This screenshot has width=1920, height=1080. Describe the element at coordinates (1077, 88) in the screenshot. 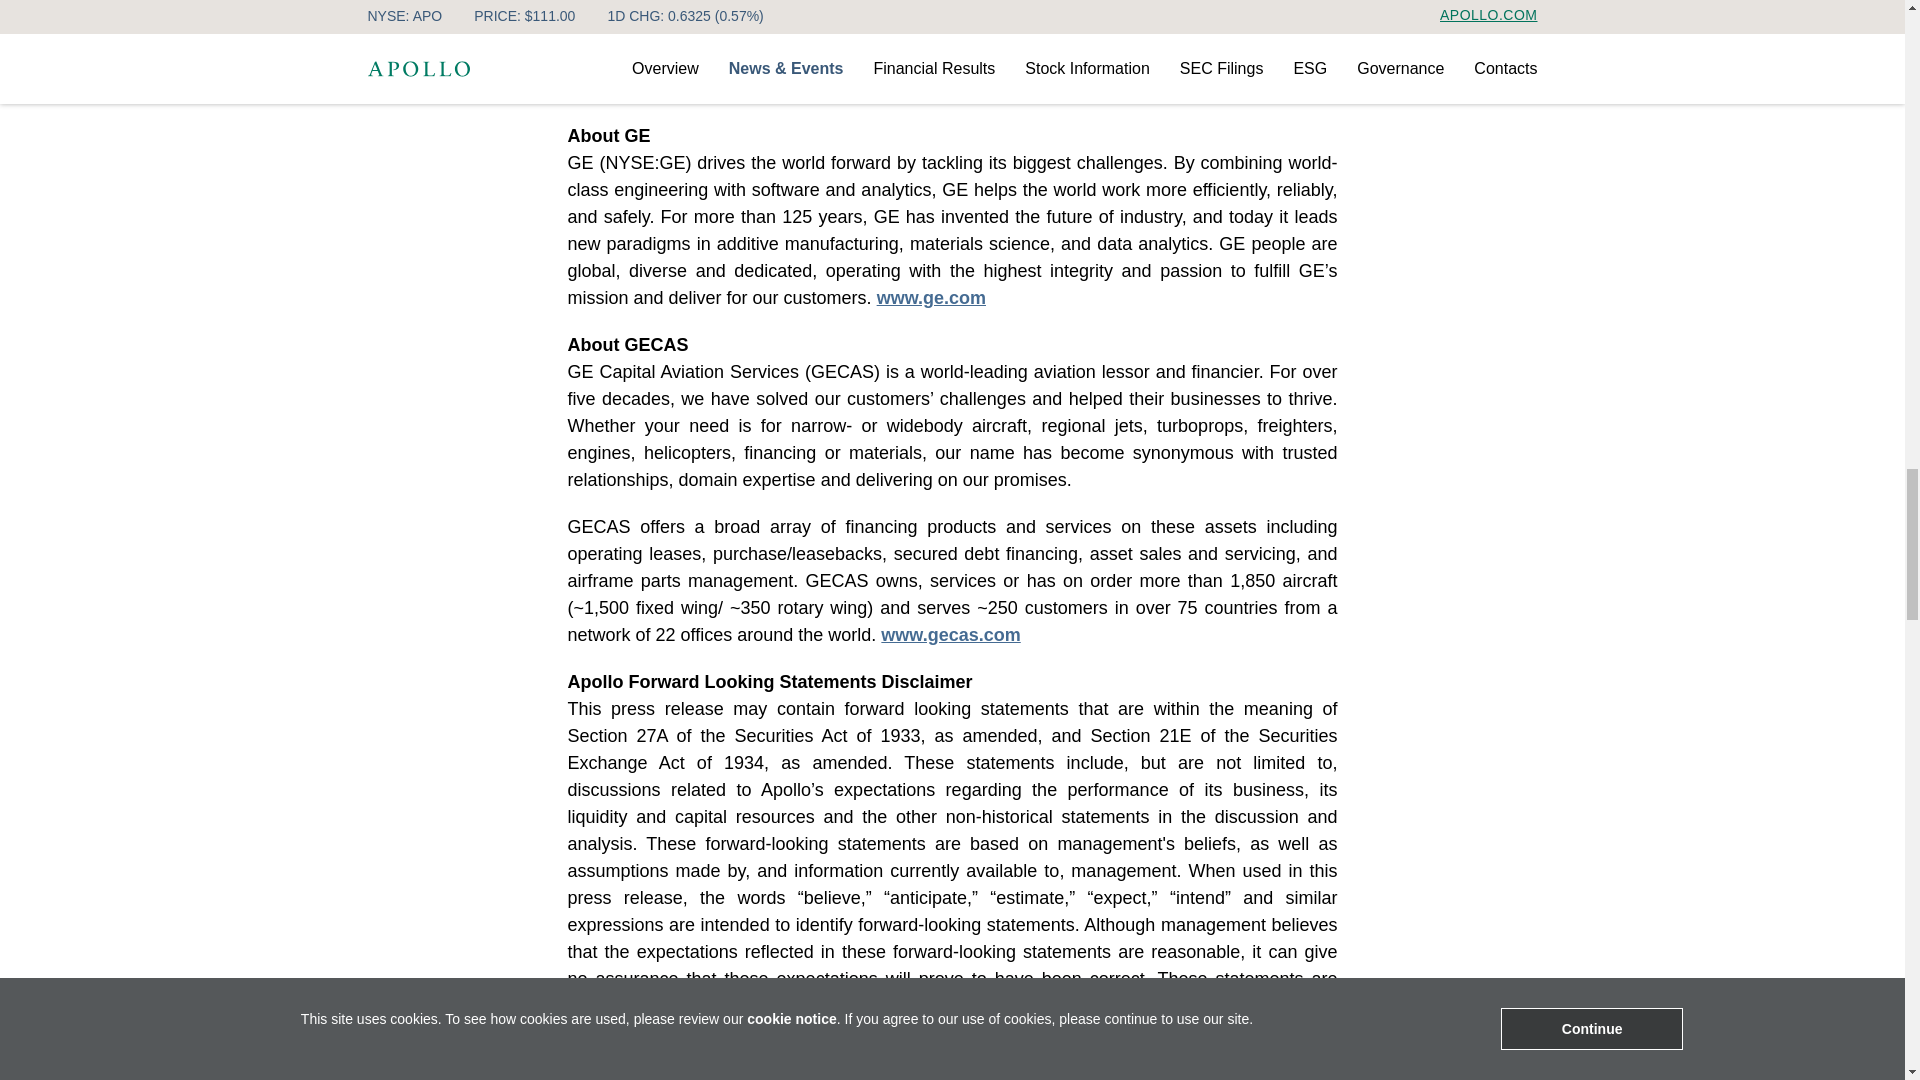

I see `Opens in a new window` at that location.